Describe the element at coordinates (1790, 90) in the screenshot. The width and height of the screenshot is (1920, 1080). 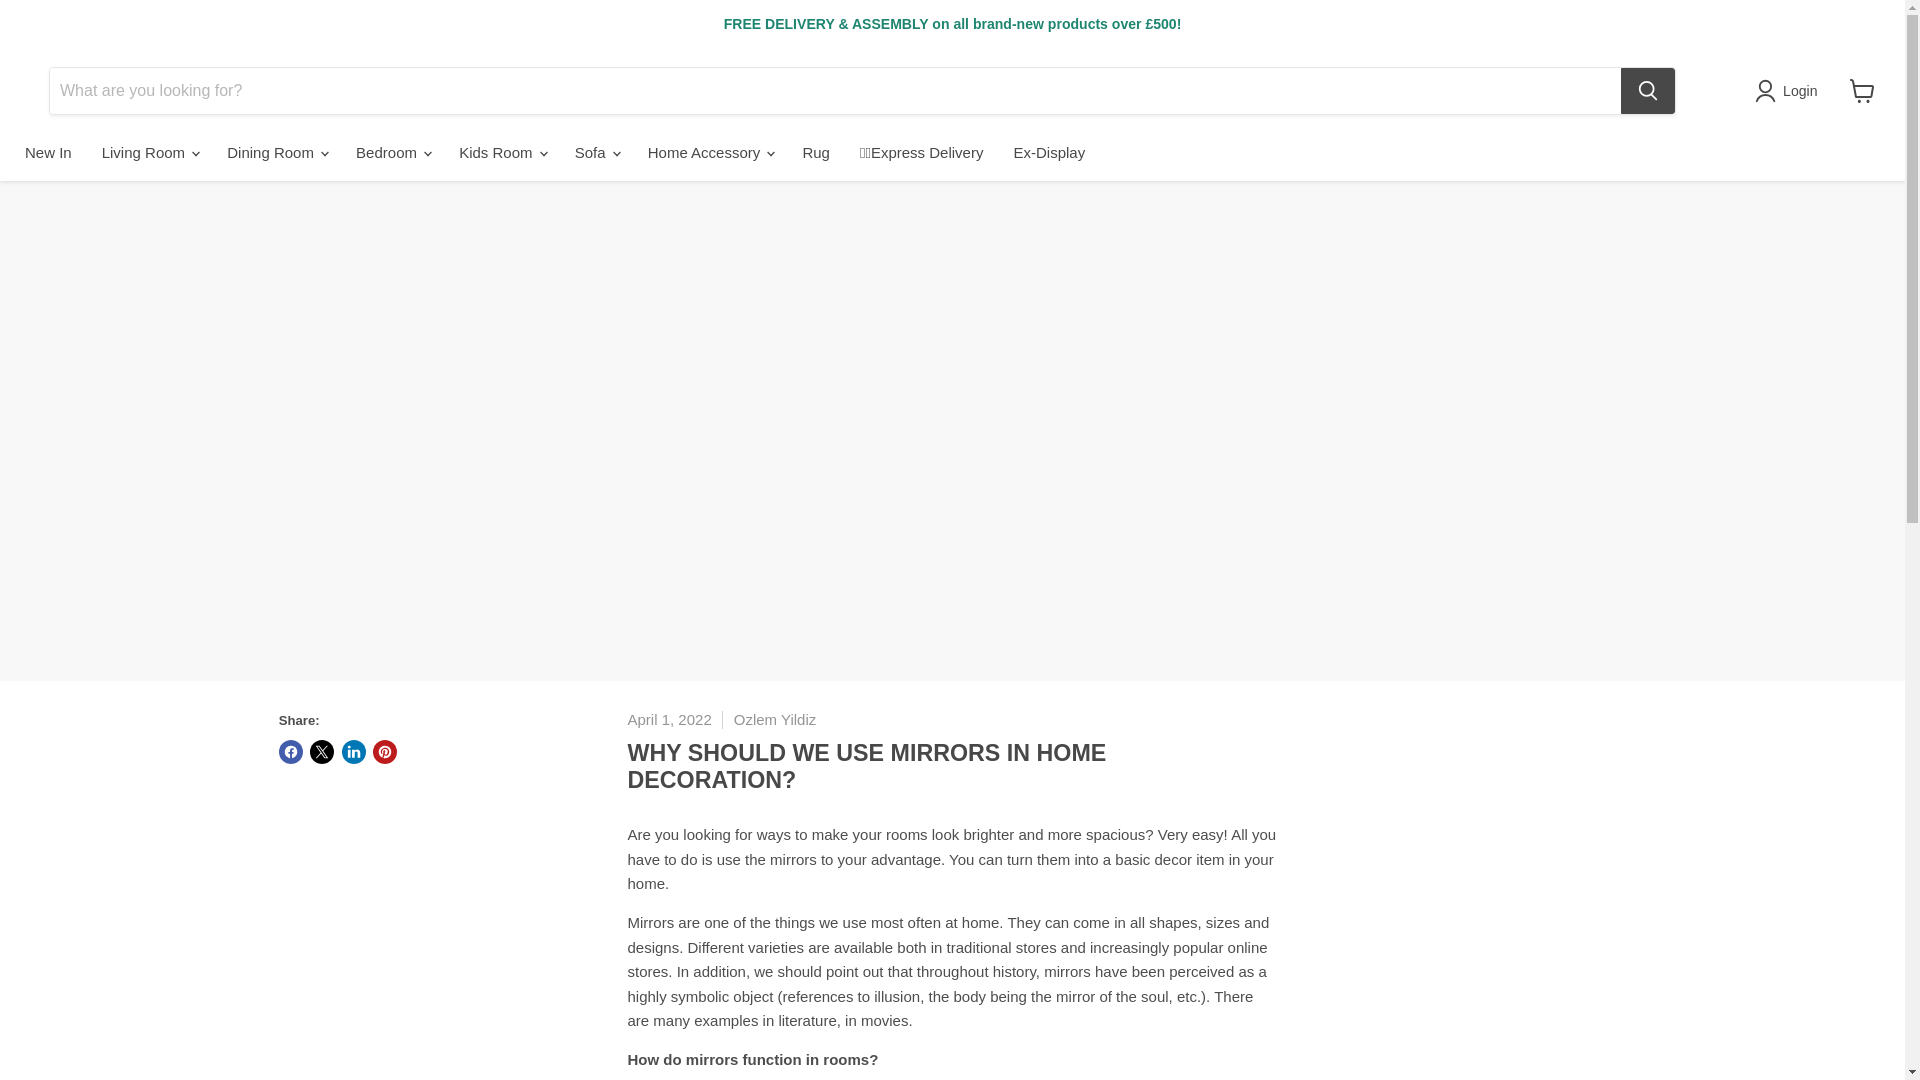
I see `Login` at that location.